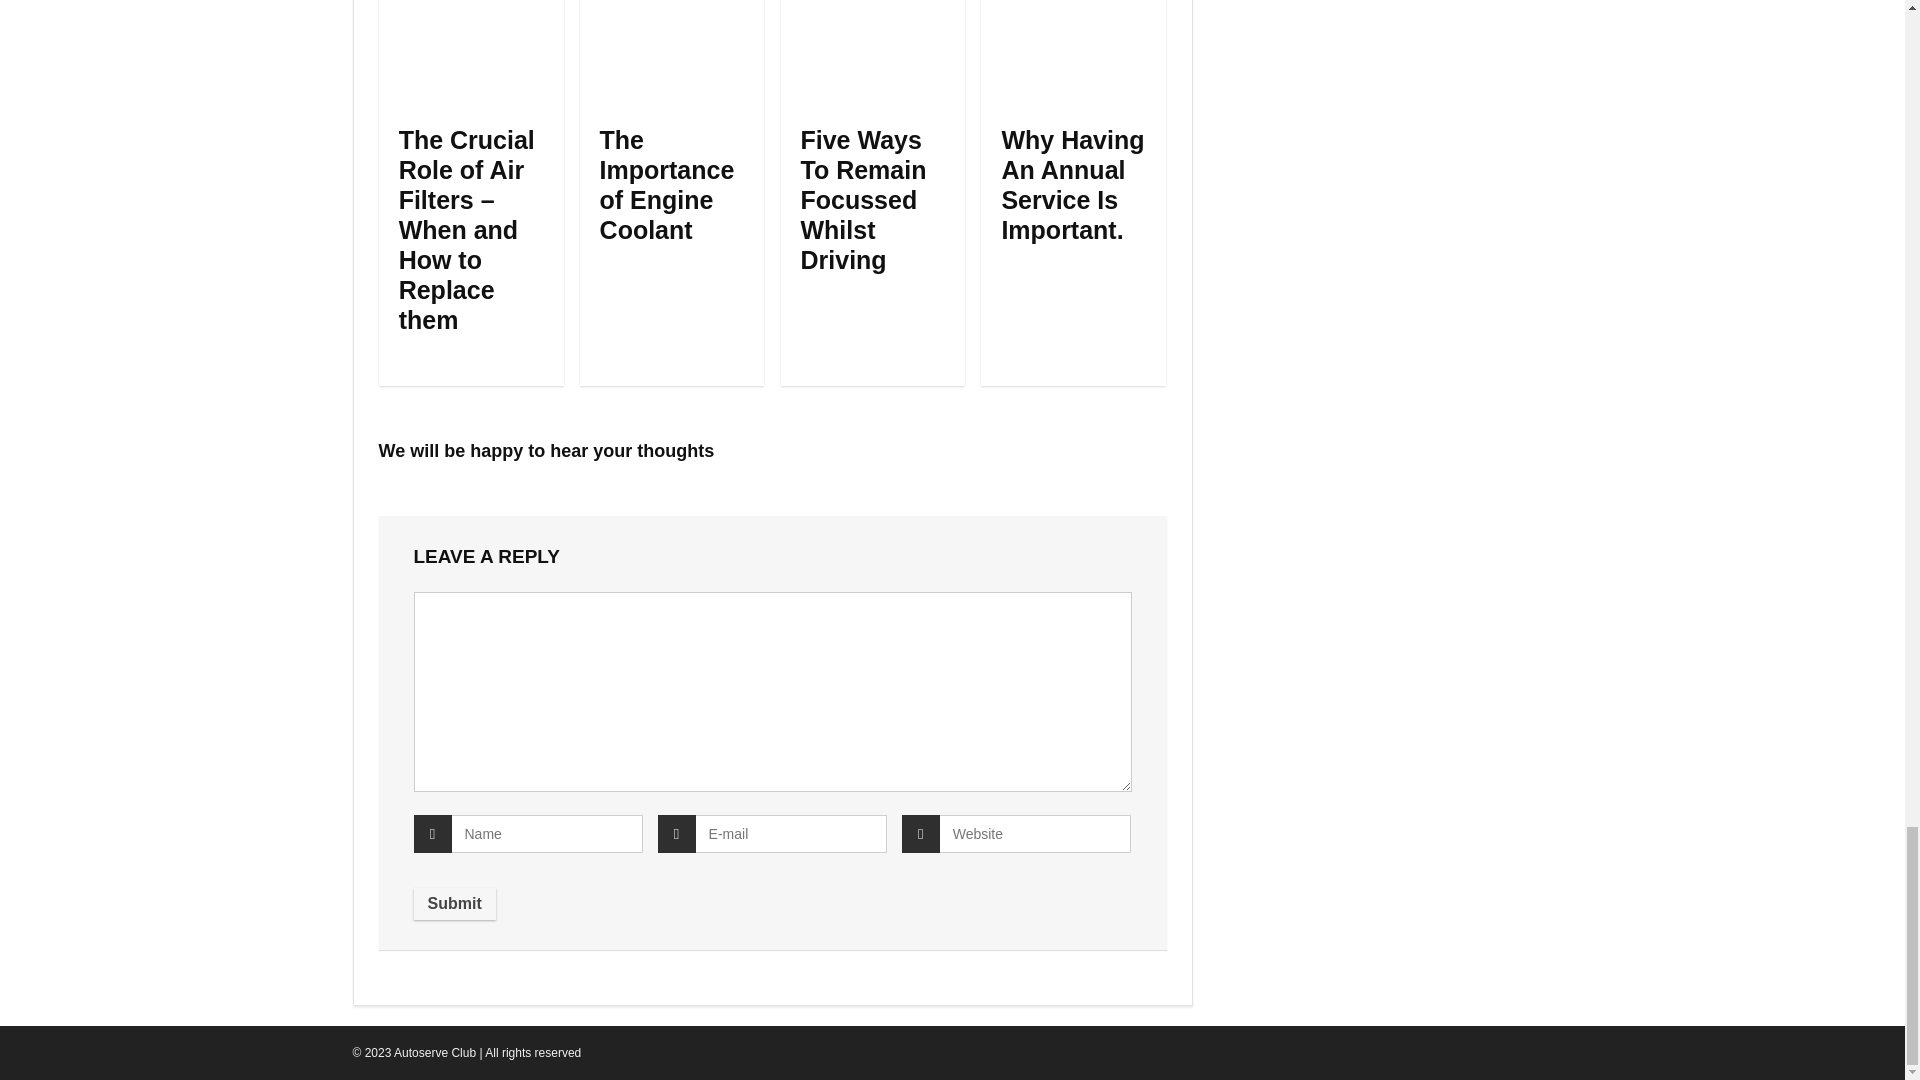 This screenshot has height=1080, width=1920. What do you see at coordinates (667, 185) in the screenshot?
I see `The Importance of Engine Coolant` at bounding box center [667, 185].